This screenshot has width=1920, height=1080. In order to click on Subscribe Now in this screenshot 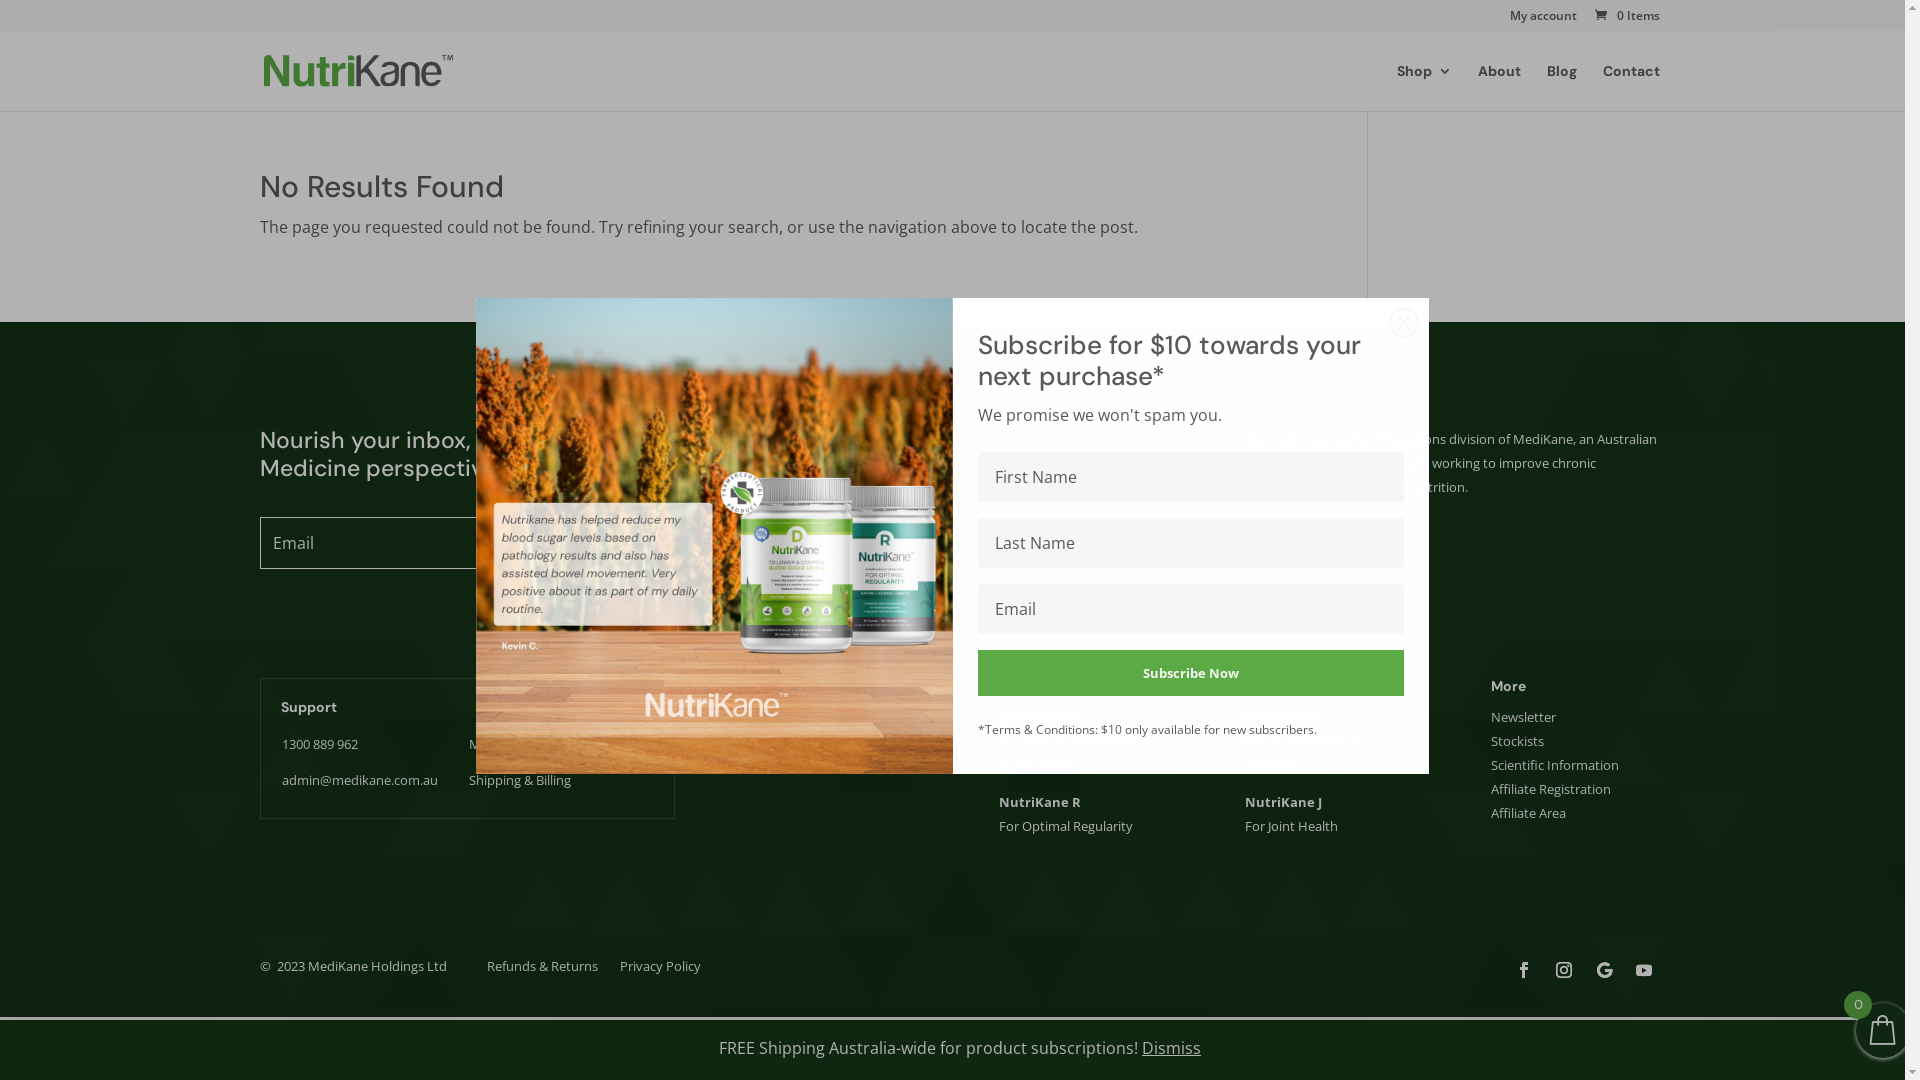, I will do `click(1191, 673)`.